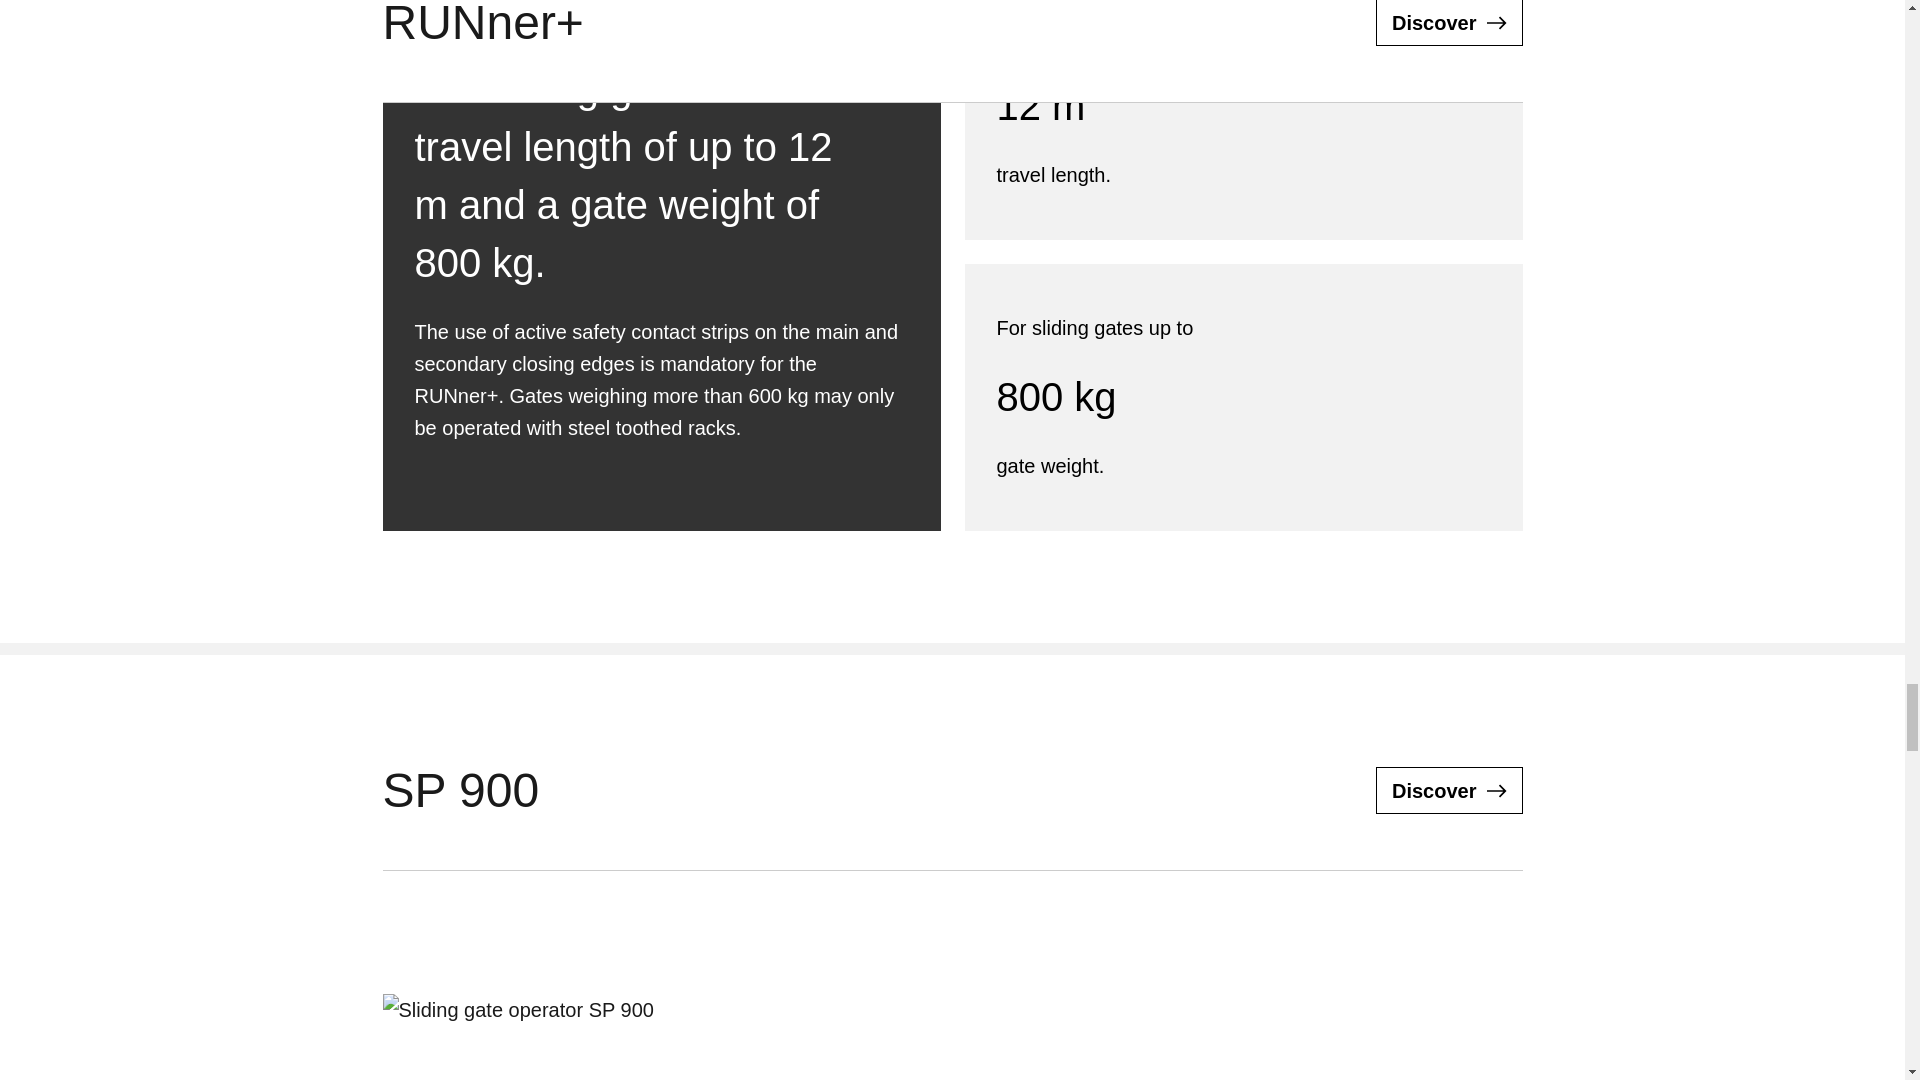 The width and height of the screenshot is (1920, 1080). What do you see at coordinates (1449, 790) in the screenshot?
I see `SP 900` at bounding box center [1449, 790].